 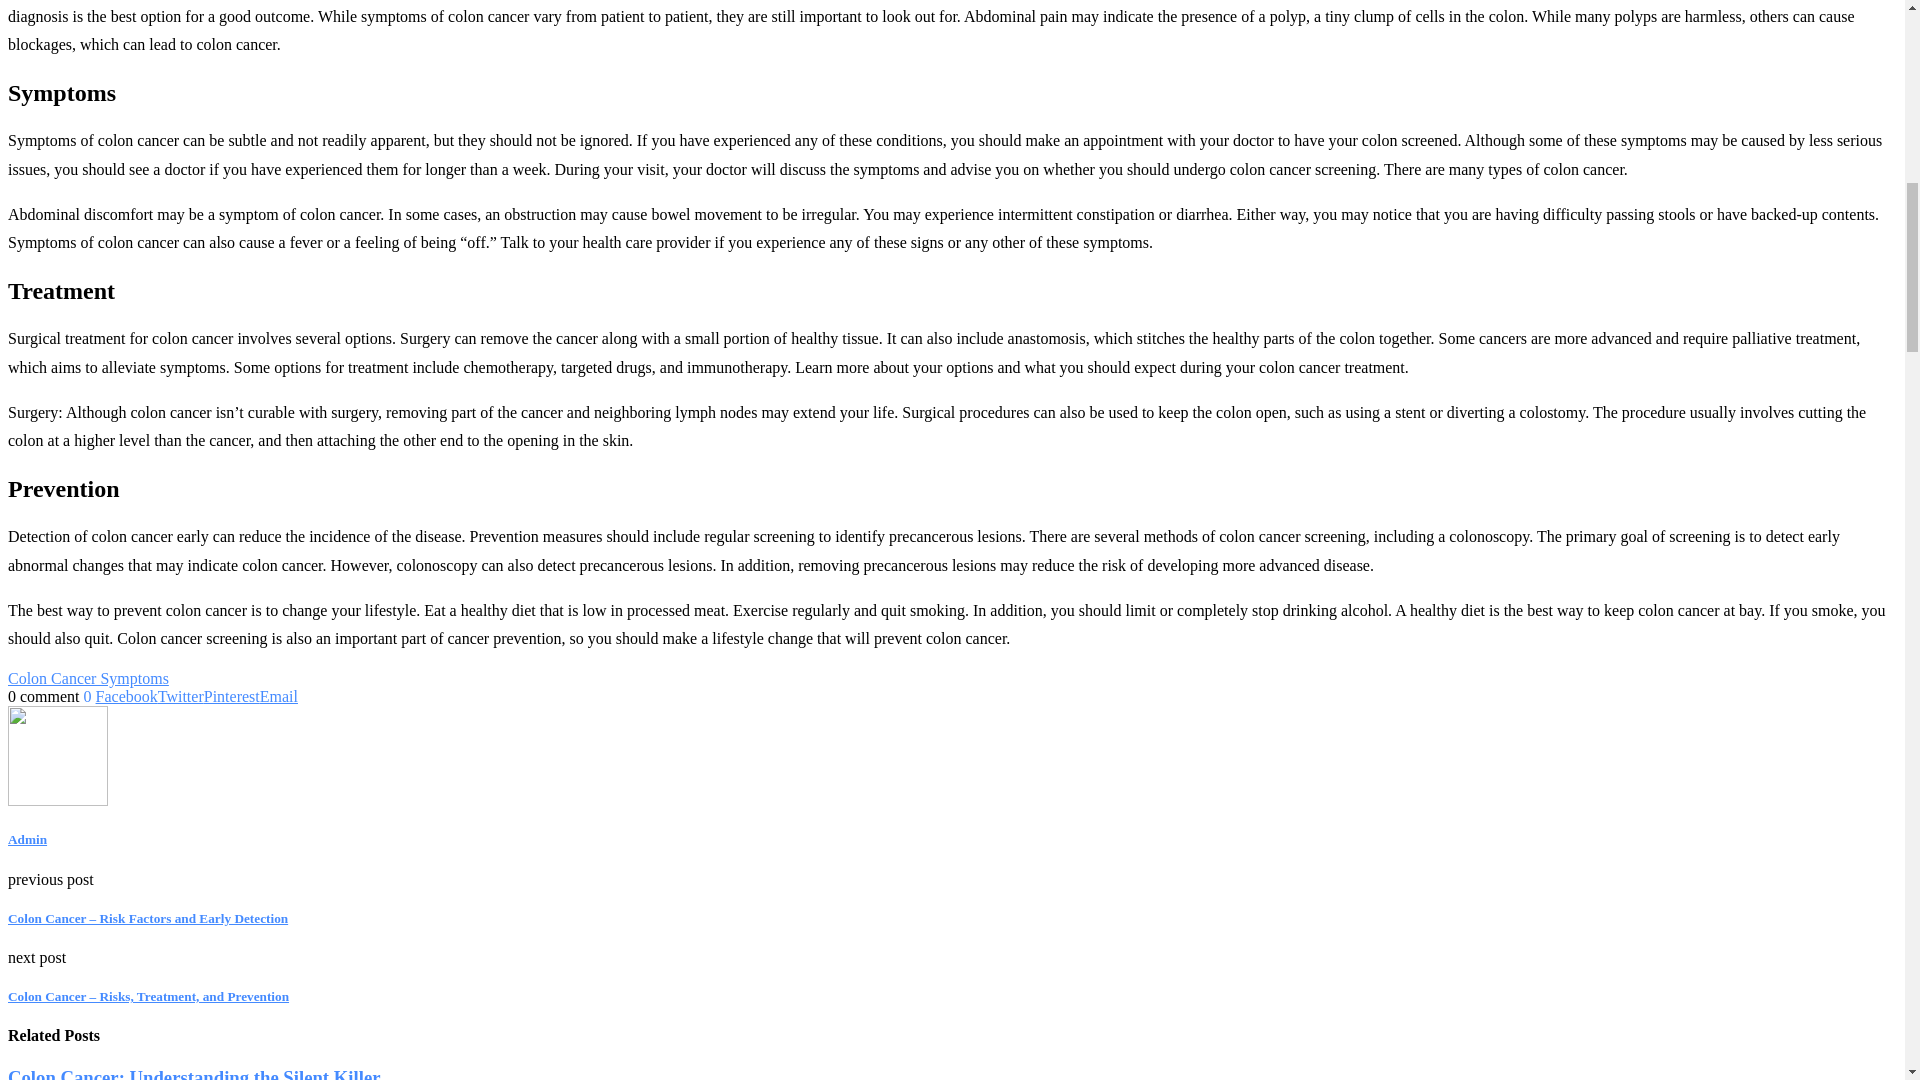 What do you see at coordinates (278, 696) in the screenshot?
I see `Email` at bounding box center [278, 696].